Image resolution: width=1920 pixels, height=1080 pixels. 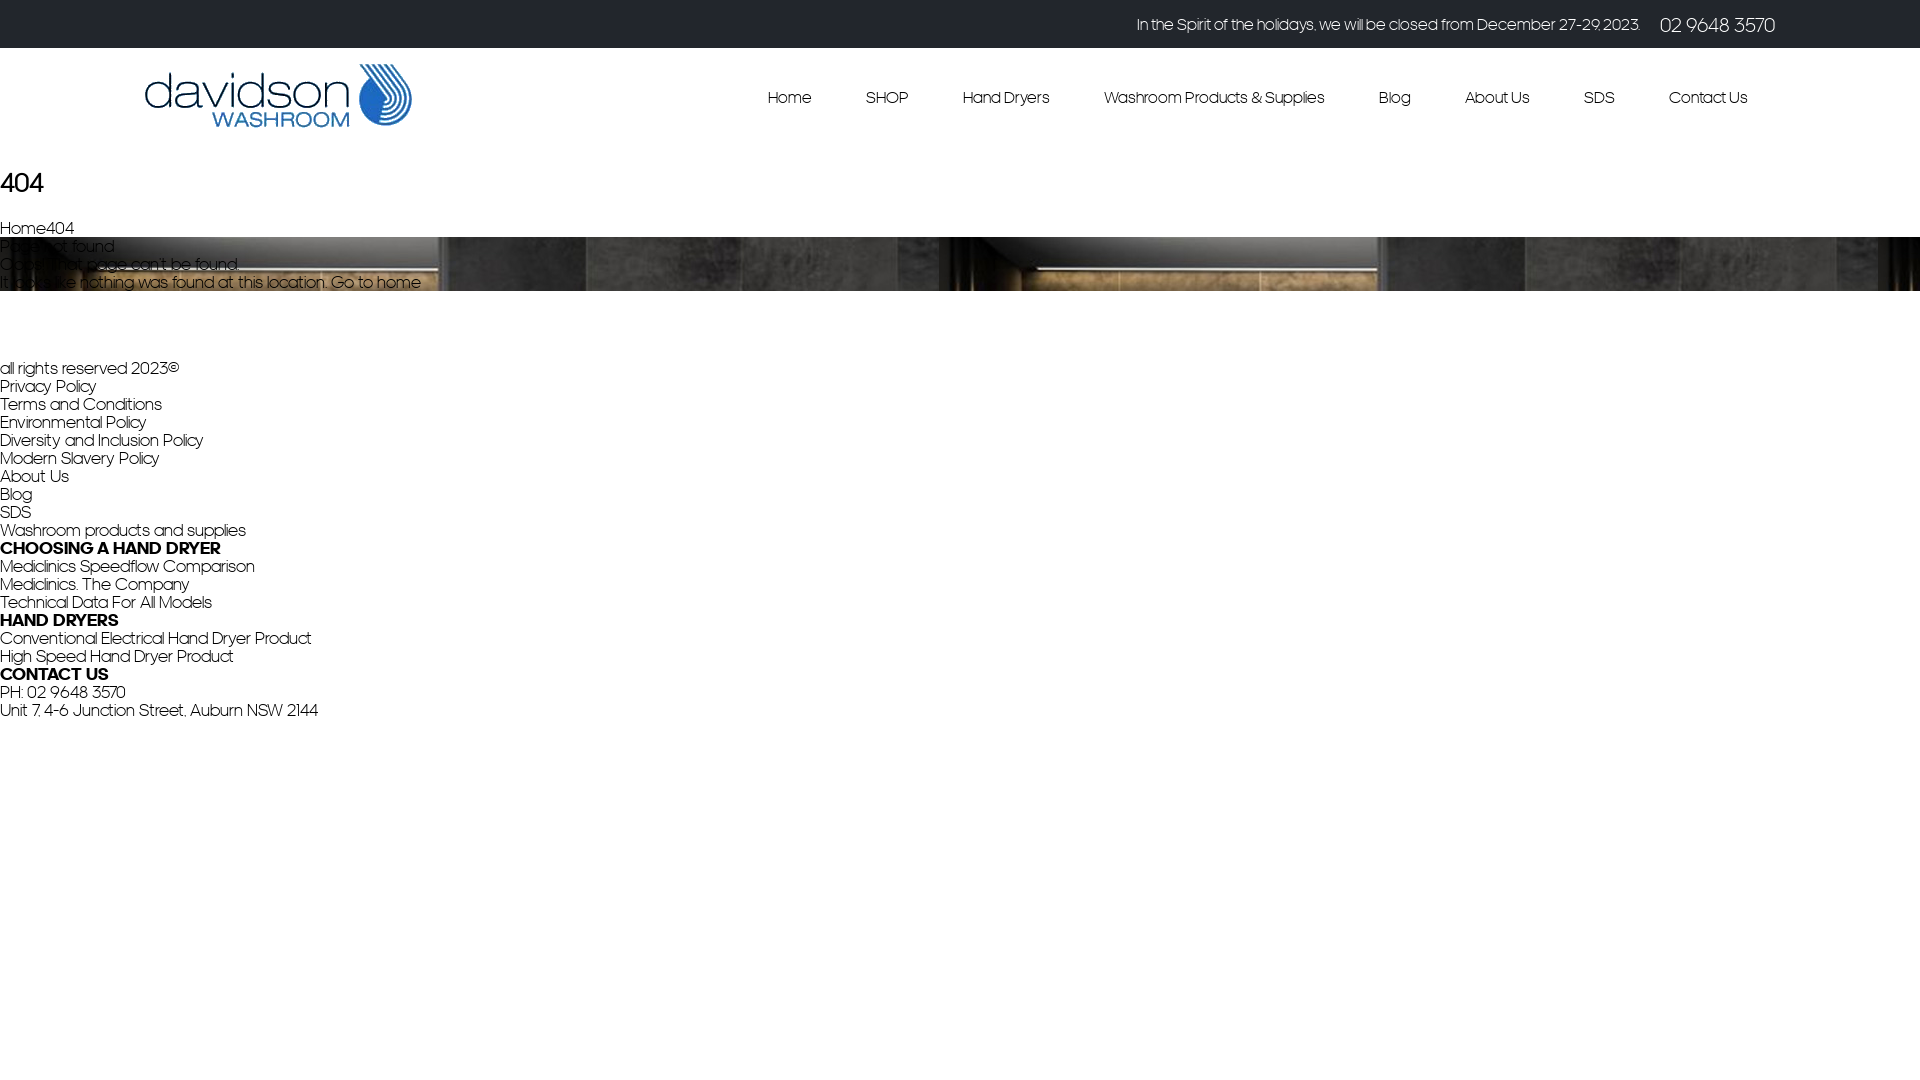 I want to click on Contact Us, so click(x=1708, y=98).